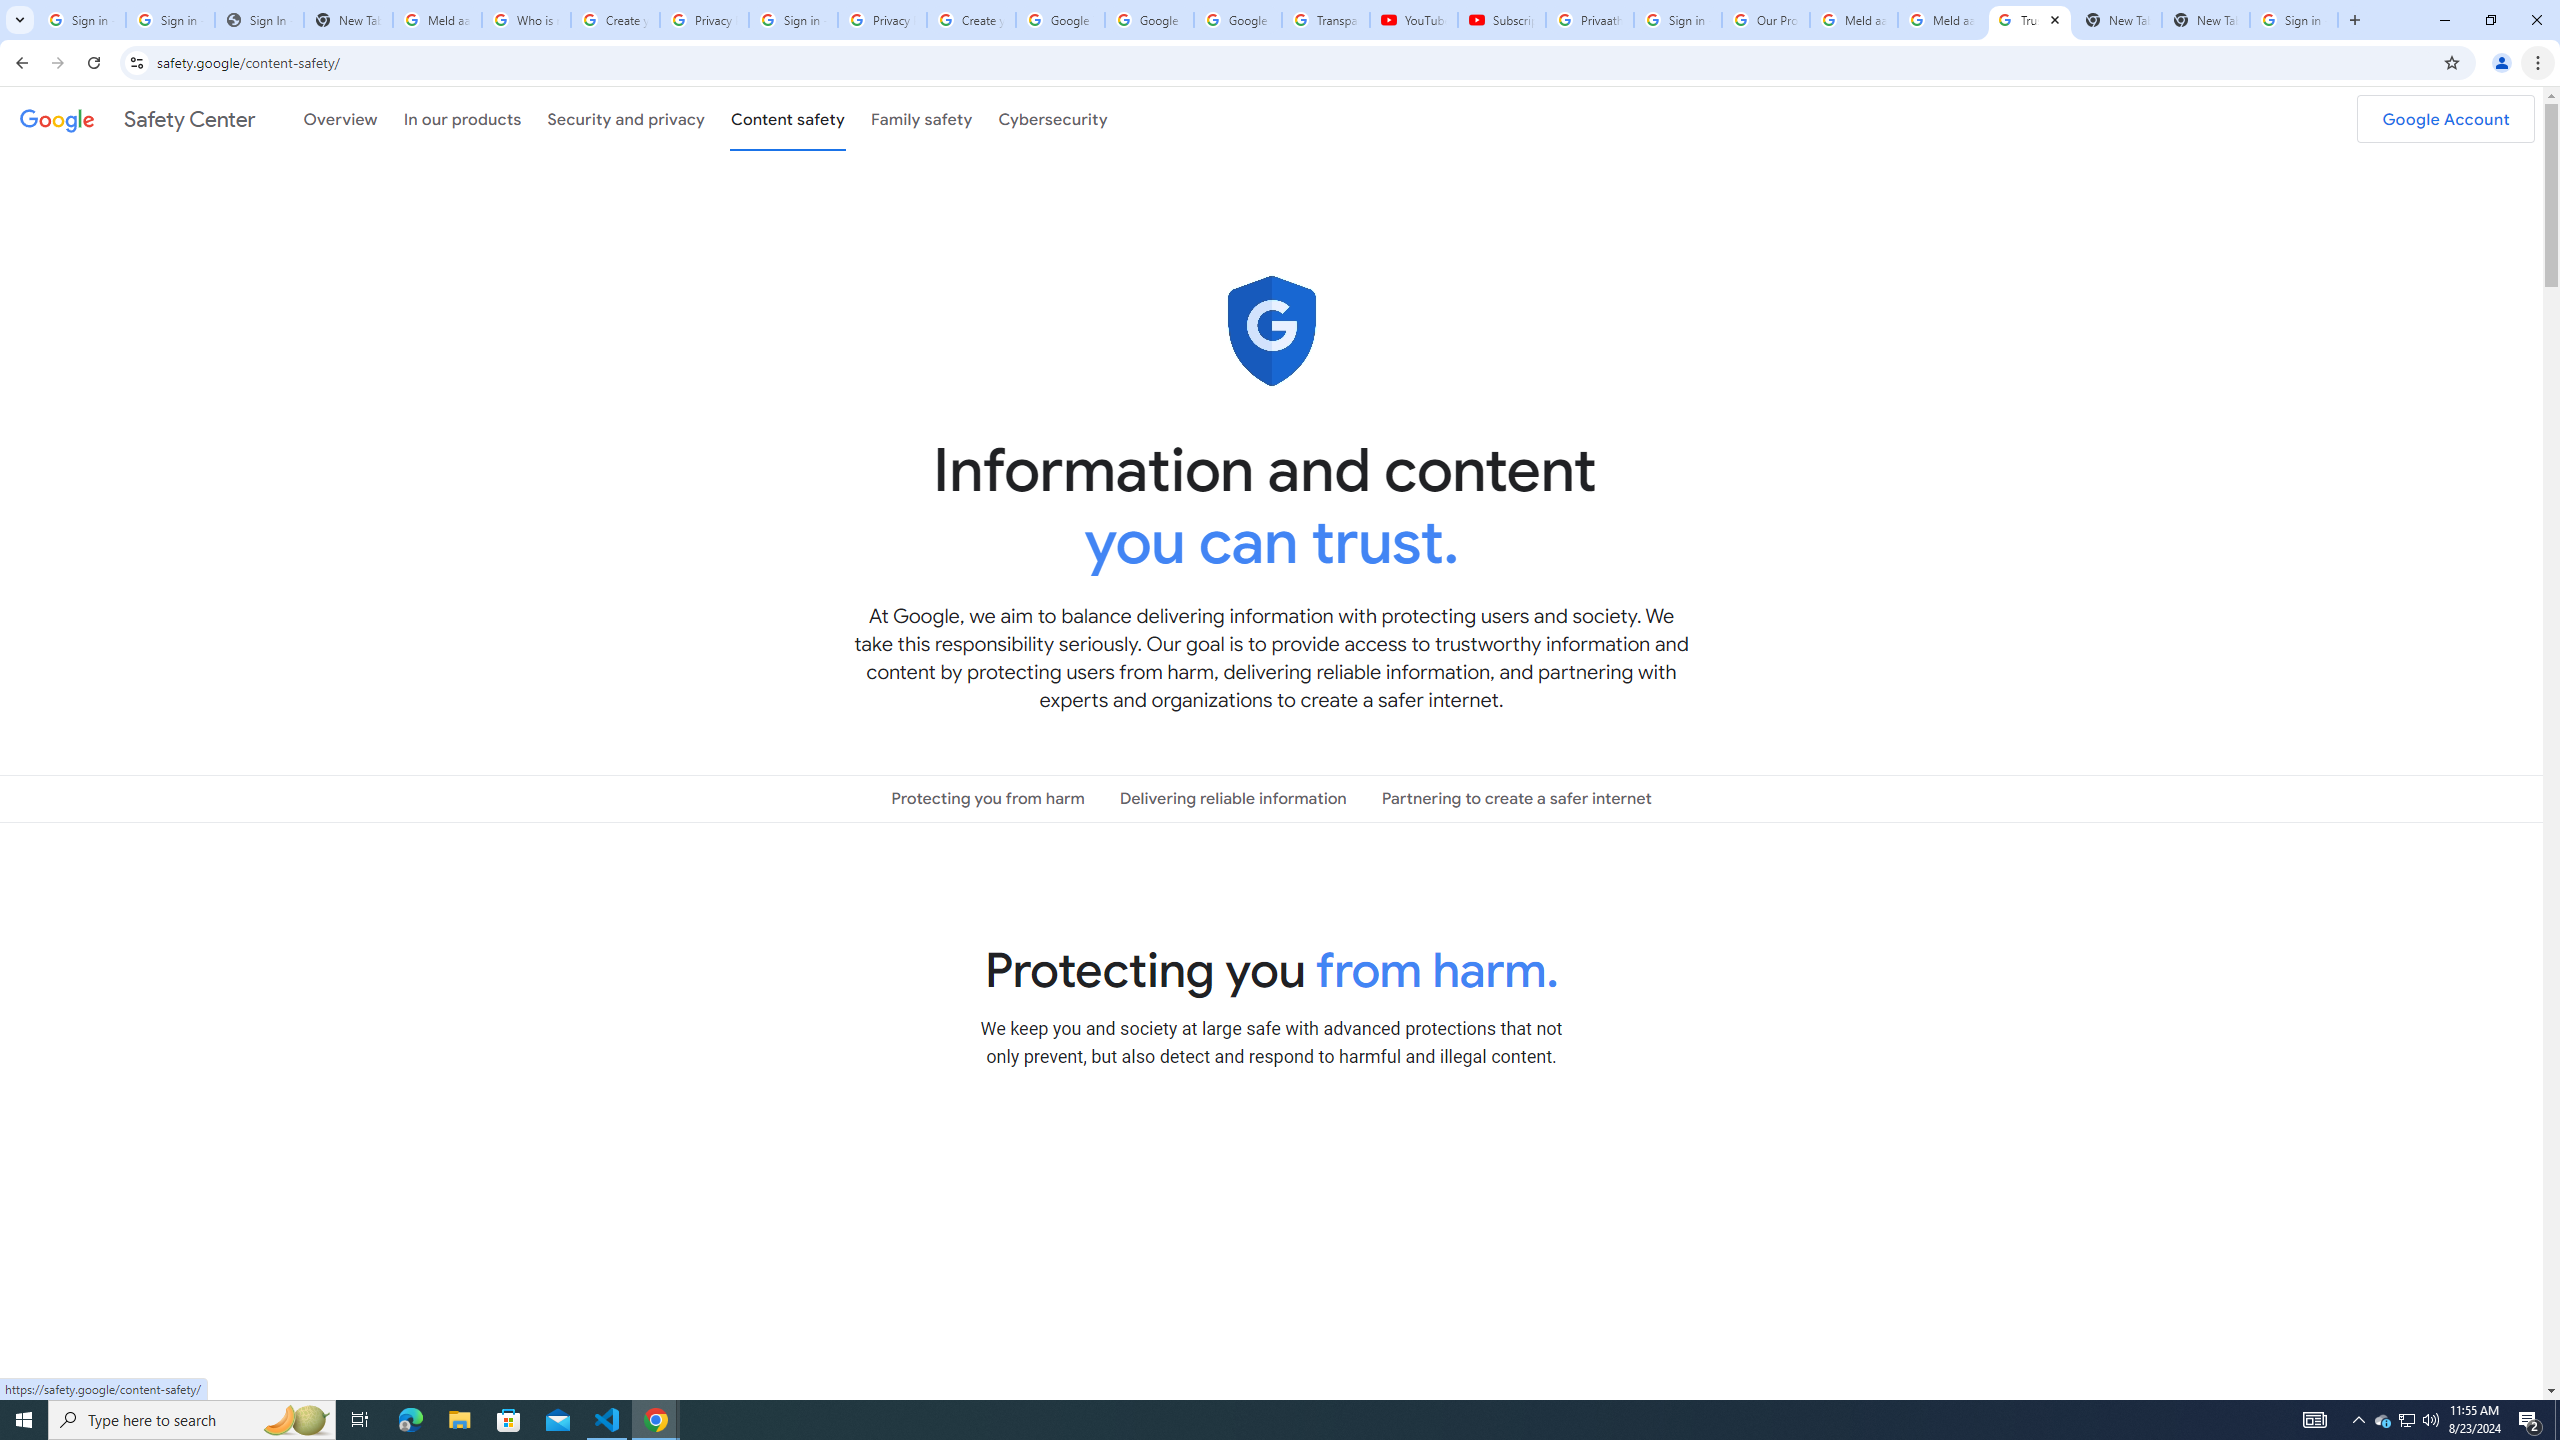 This screenshot has width=2560, height=1440. What do you see at coordinates (1238, 20) in the screenshot?
I see `Google Account` at bounding box center [1238, 20].